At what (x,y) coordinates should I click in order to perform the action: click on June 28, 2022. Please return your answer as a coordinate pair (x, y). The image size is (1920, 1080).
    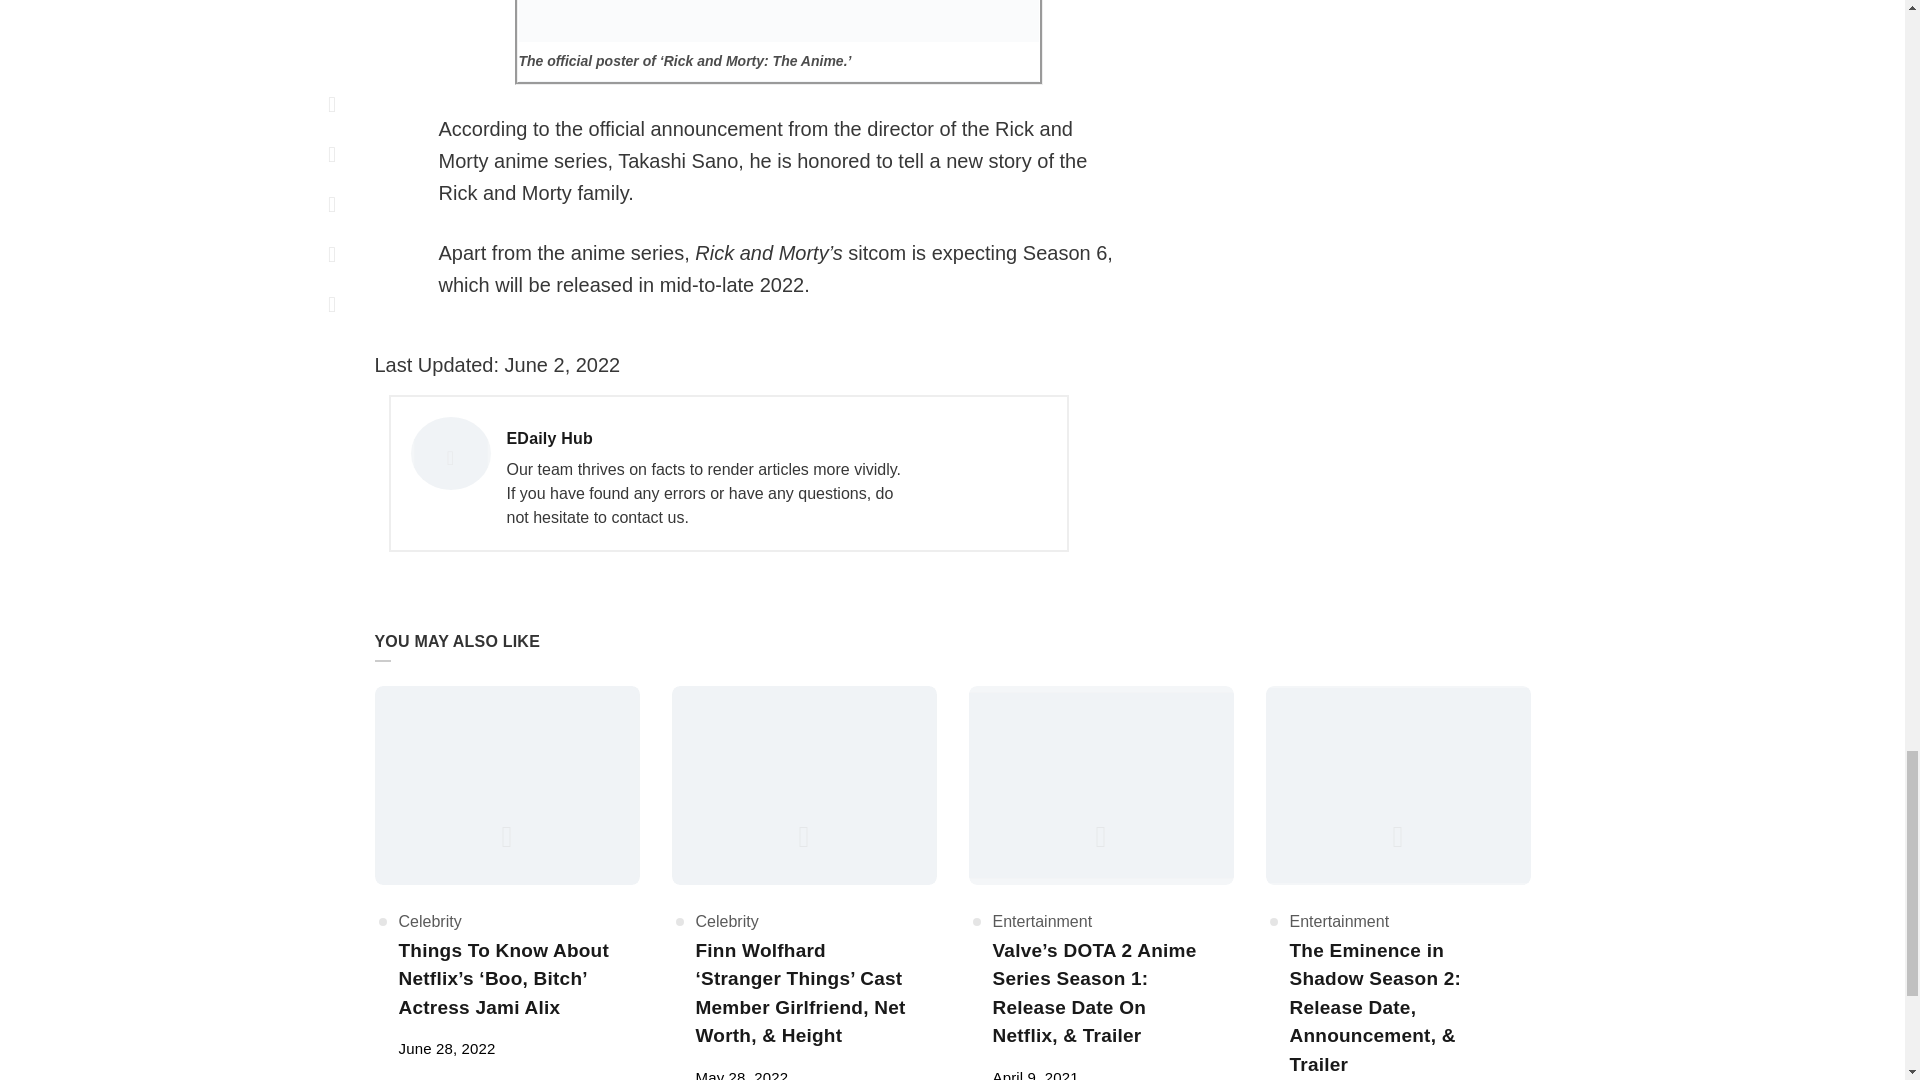
    Looking at the image, I should click on (446, 1048).